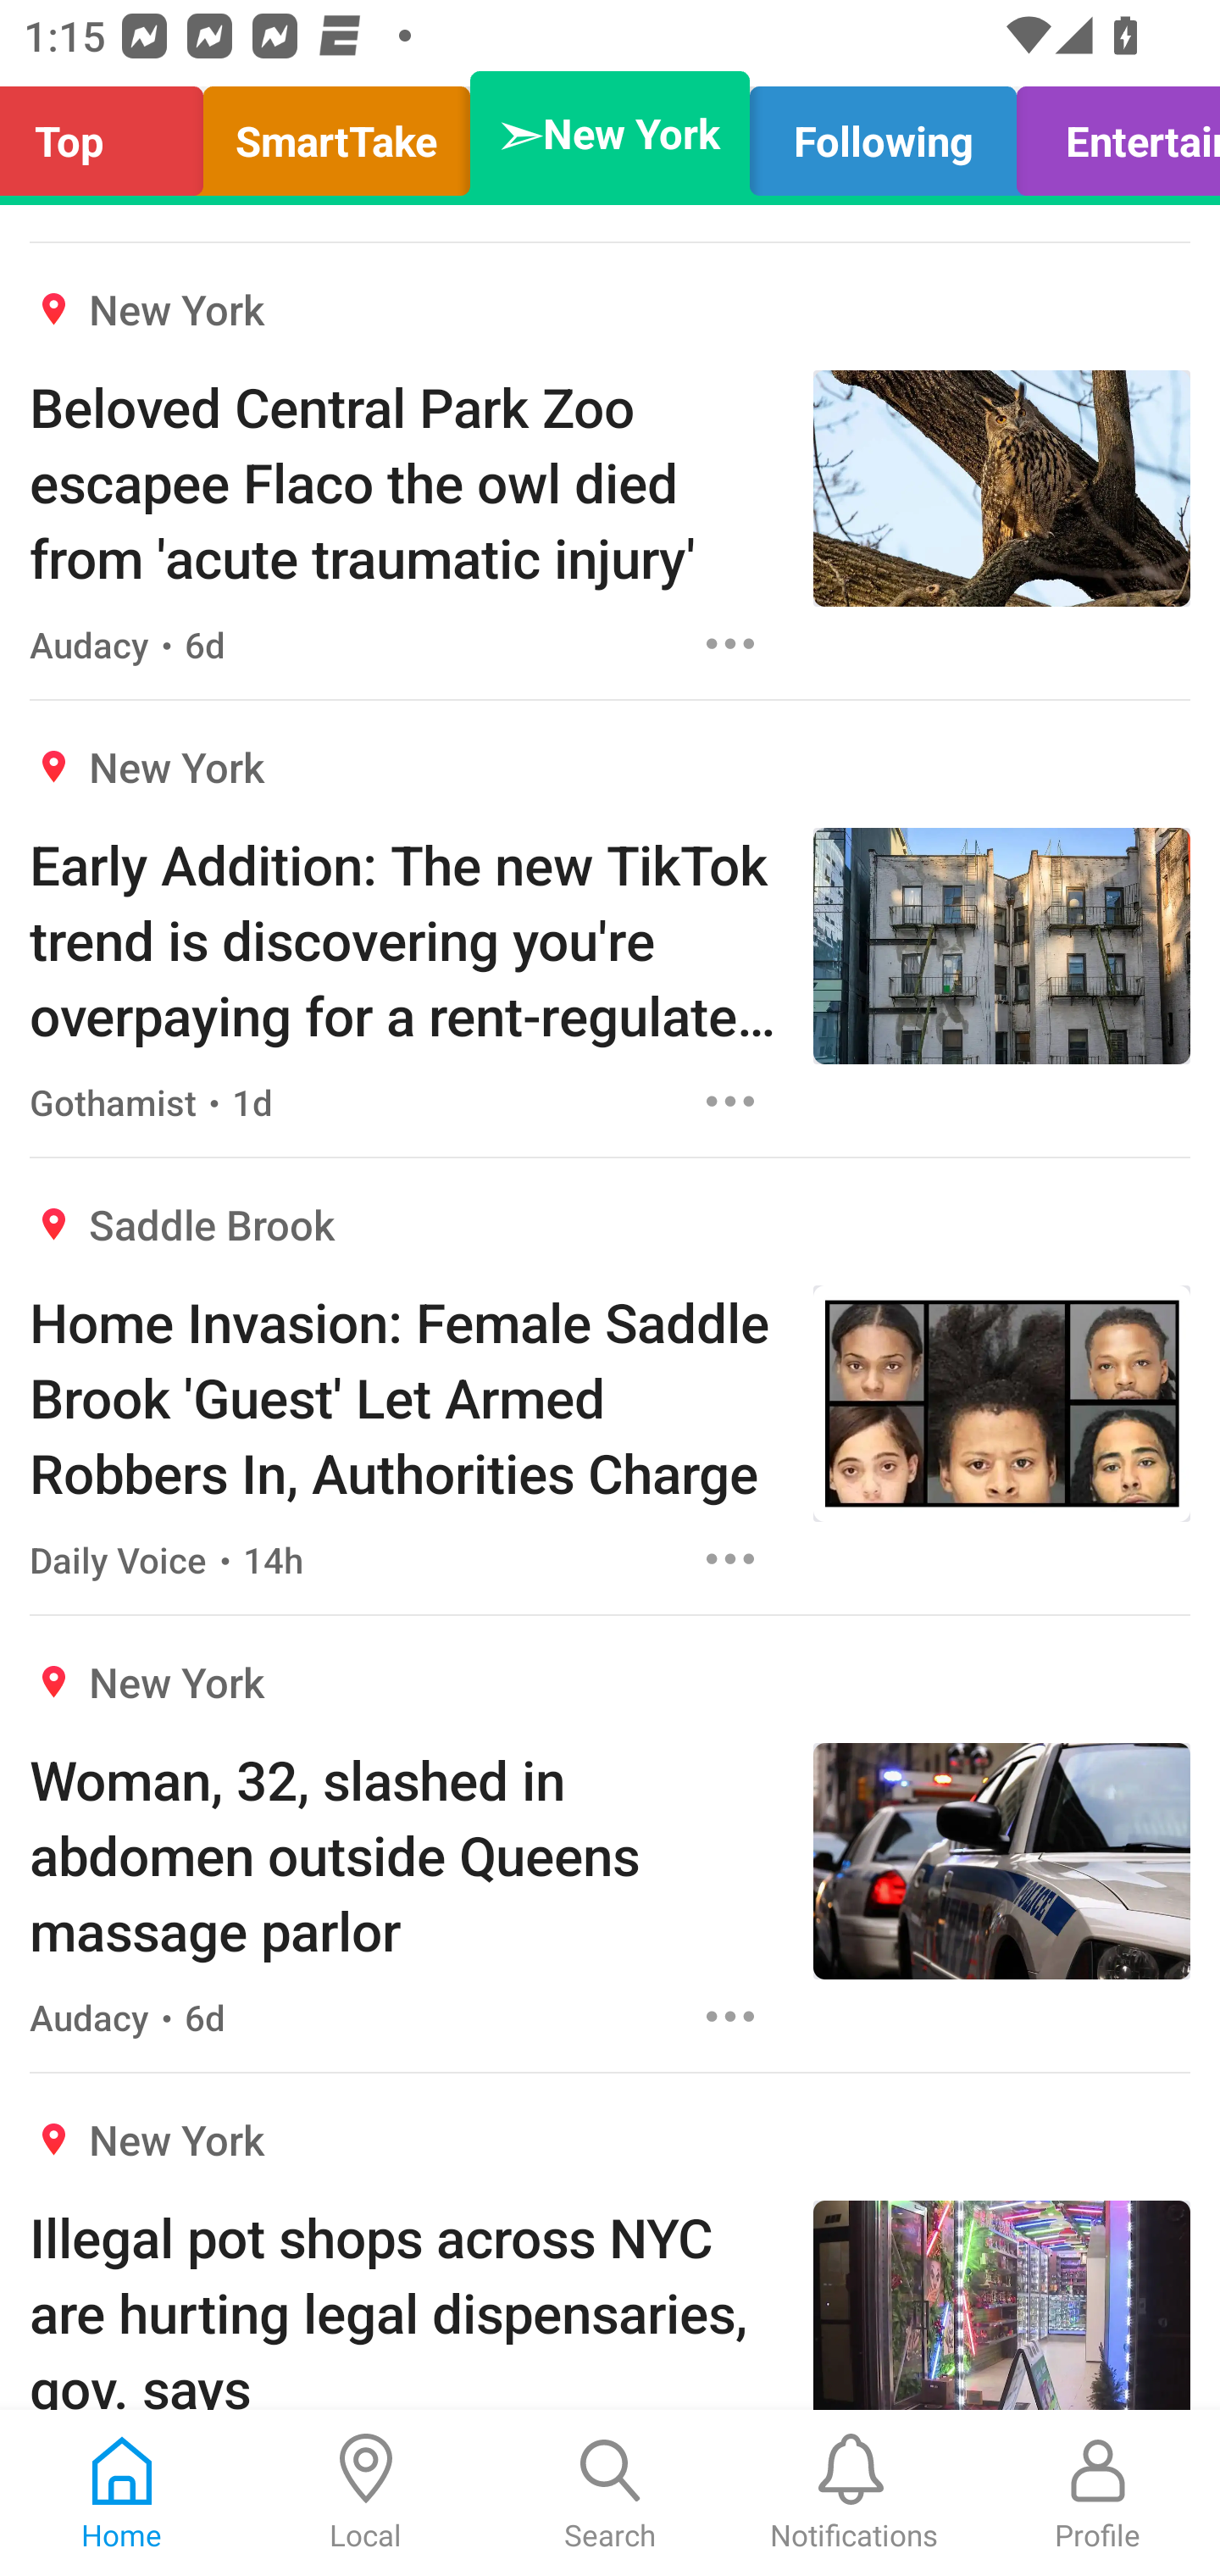  What do you see at coordinates (883, 134) in the screenshot?
I see `Following` at bounding box center [883, 134].